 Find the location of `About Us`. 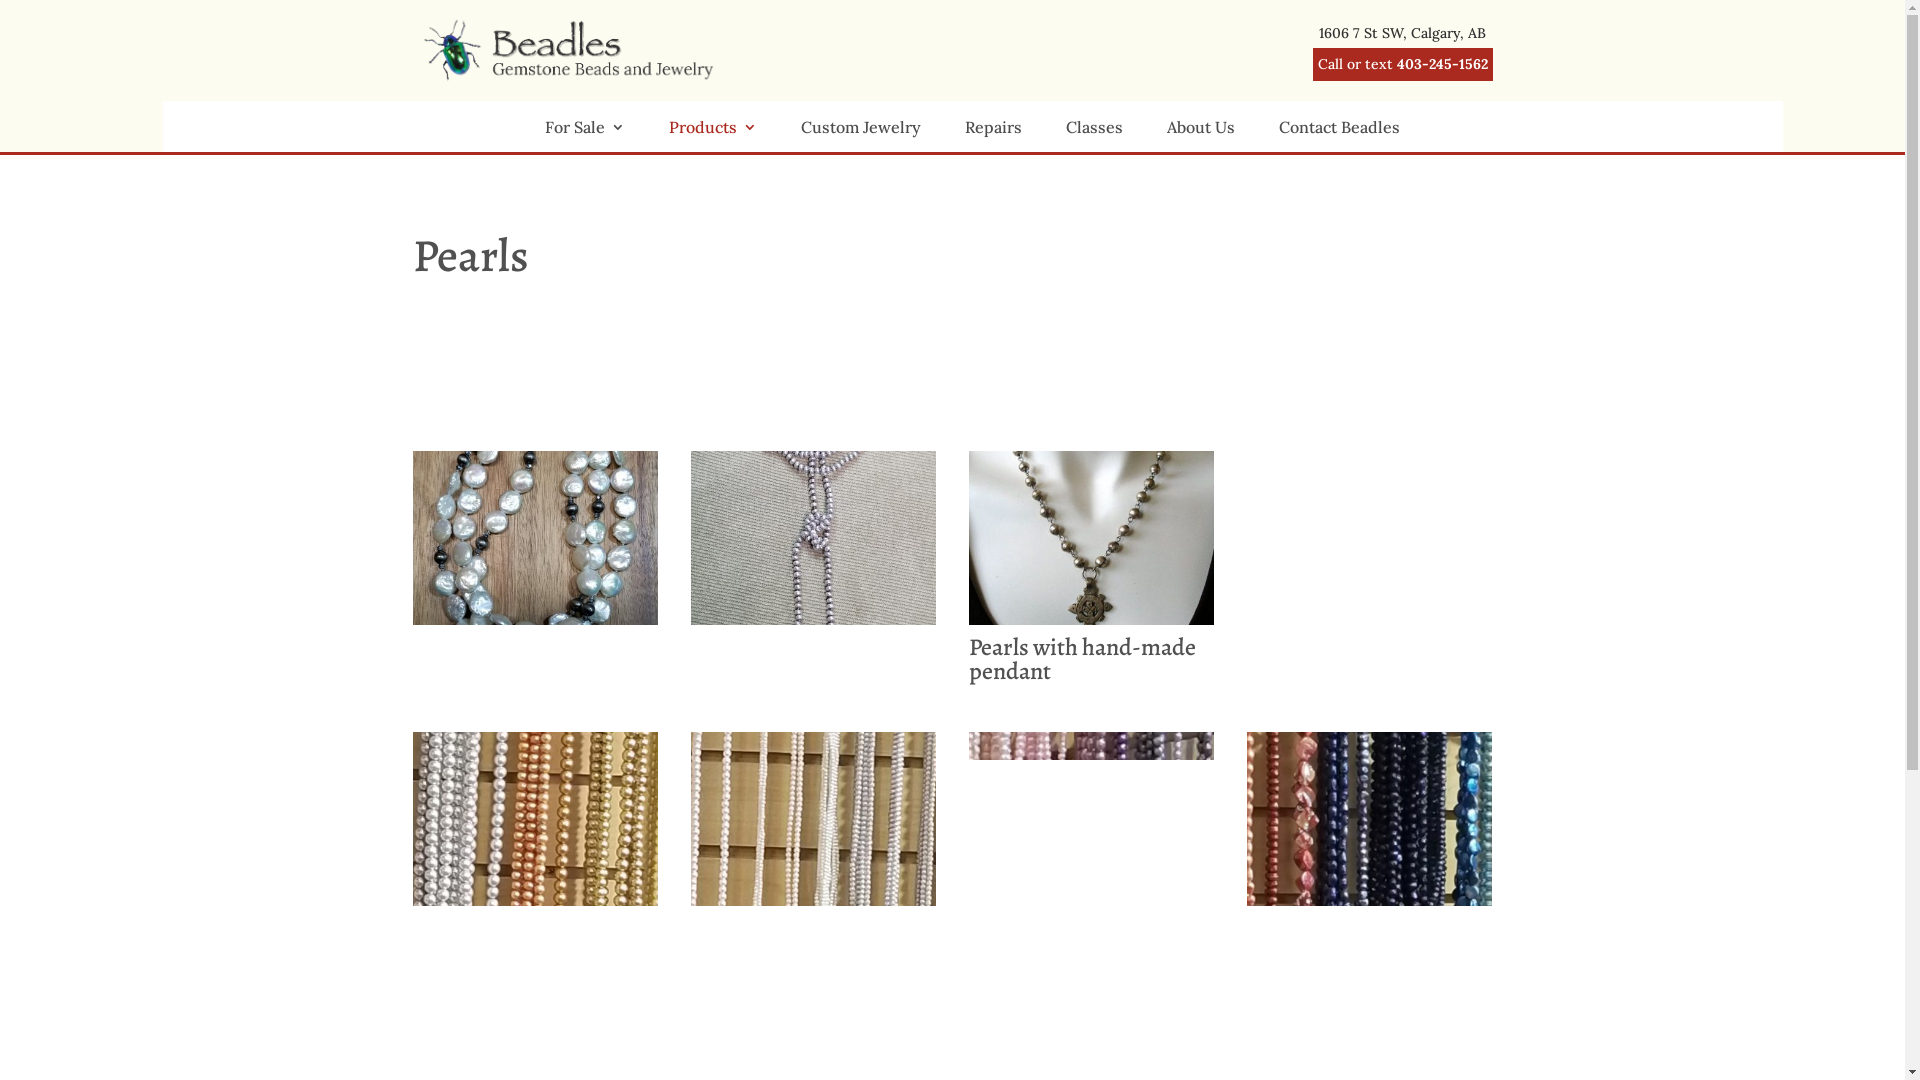

About Us is located at coordinates (1201, 136).